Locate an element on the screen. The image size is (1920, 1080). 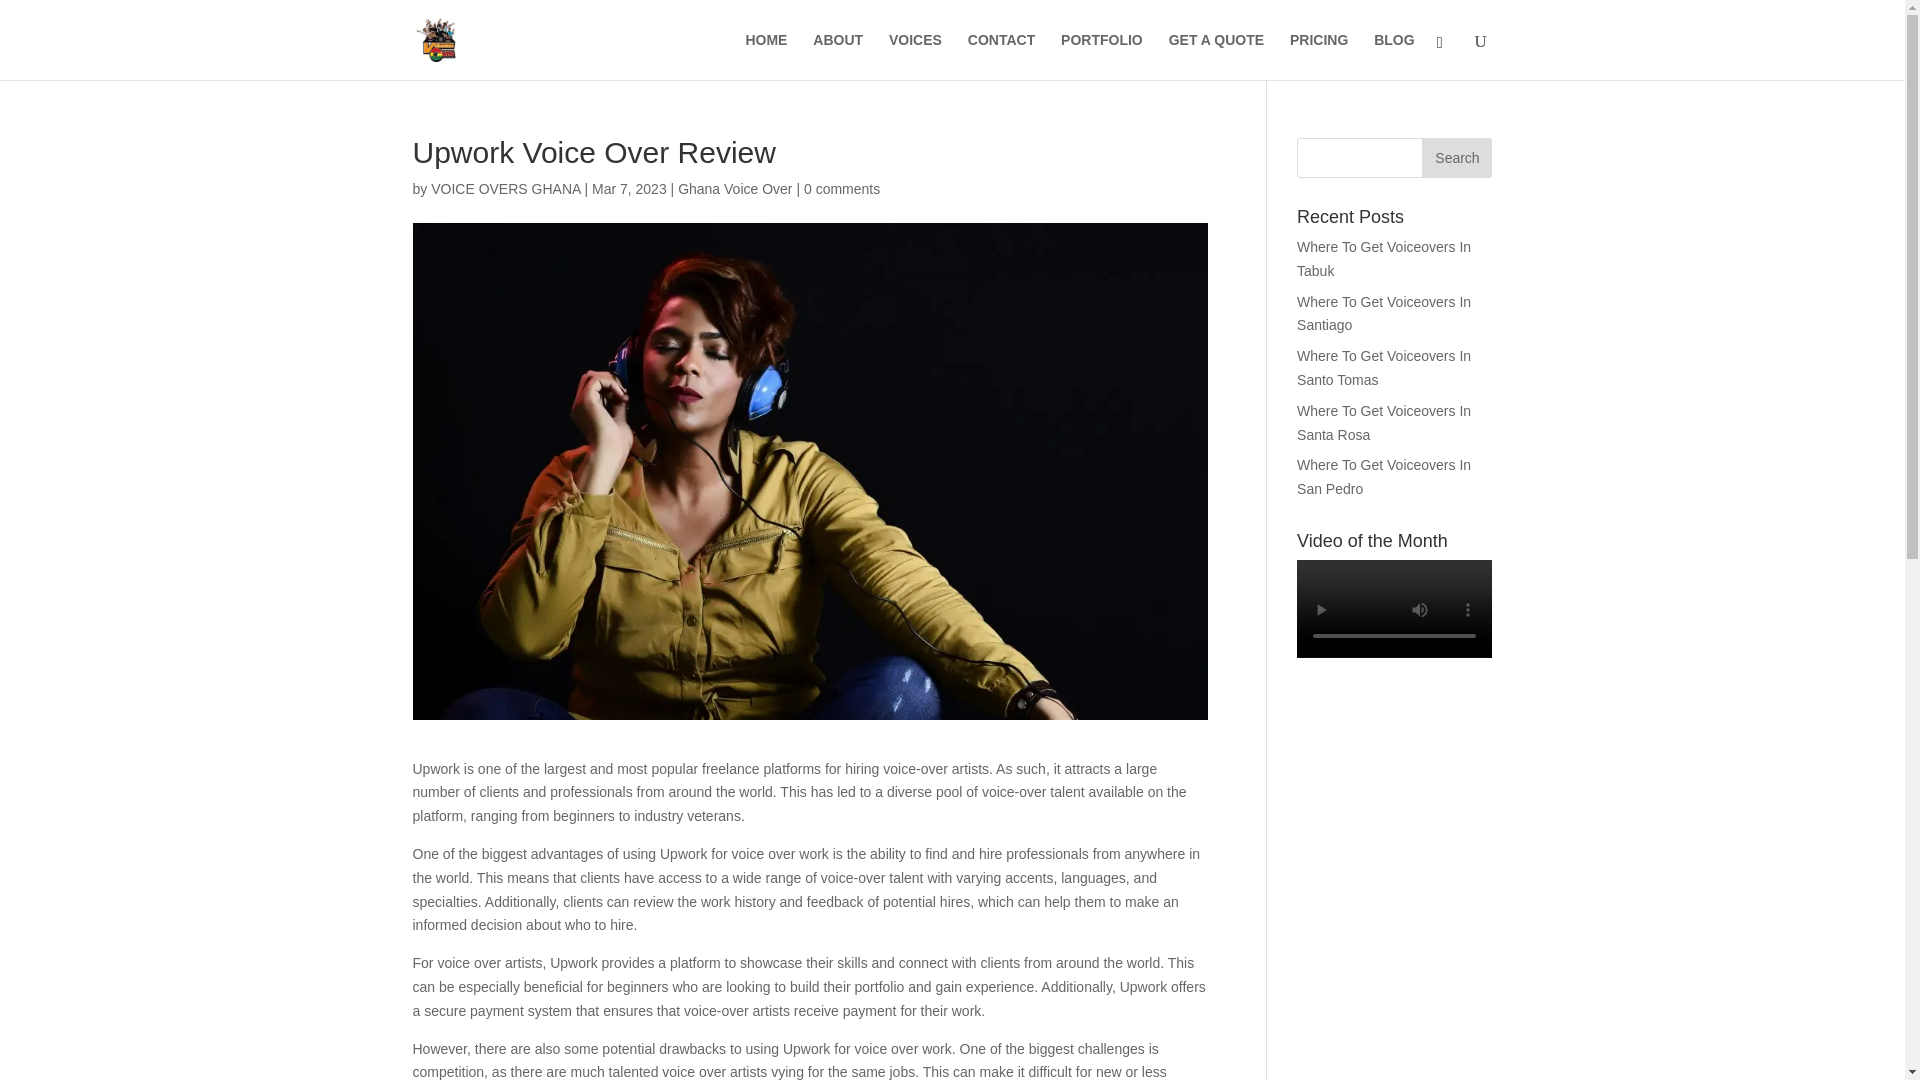
Search is located at coordinates (1456, 158).